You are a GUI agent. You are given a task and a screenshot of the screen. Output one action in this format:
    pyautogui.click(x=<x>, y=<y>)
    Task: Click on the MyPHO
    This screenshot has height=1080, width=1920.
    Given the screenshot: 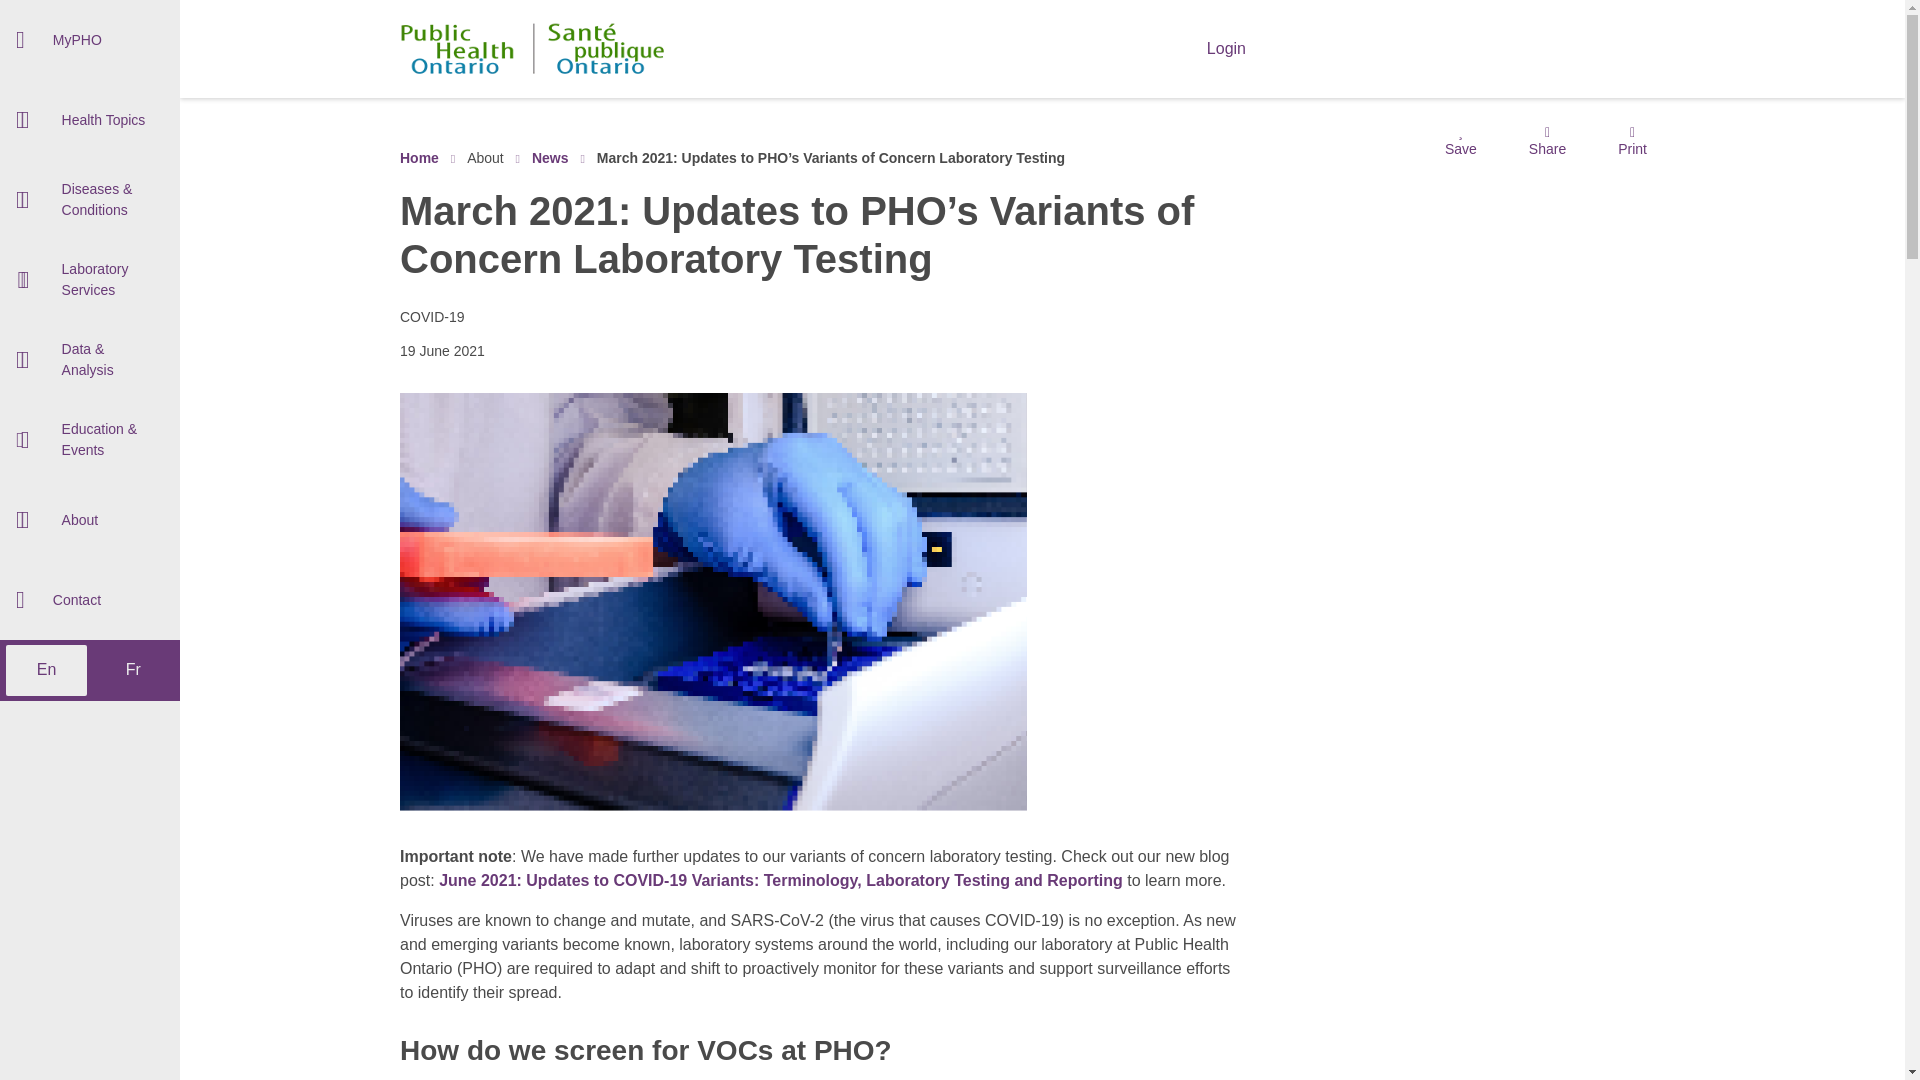 What is the action you would take?
    pyautogui.click(x=90, y=40)
    